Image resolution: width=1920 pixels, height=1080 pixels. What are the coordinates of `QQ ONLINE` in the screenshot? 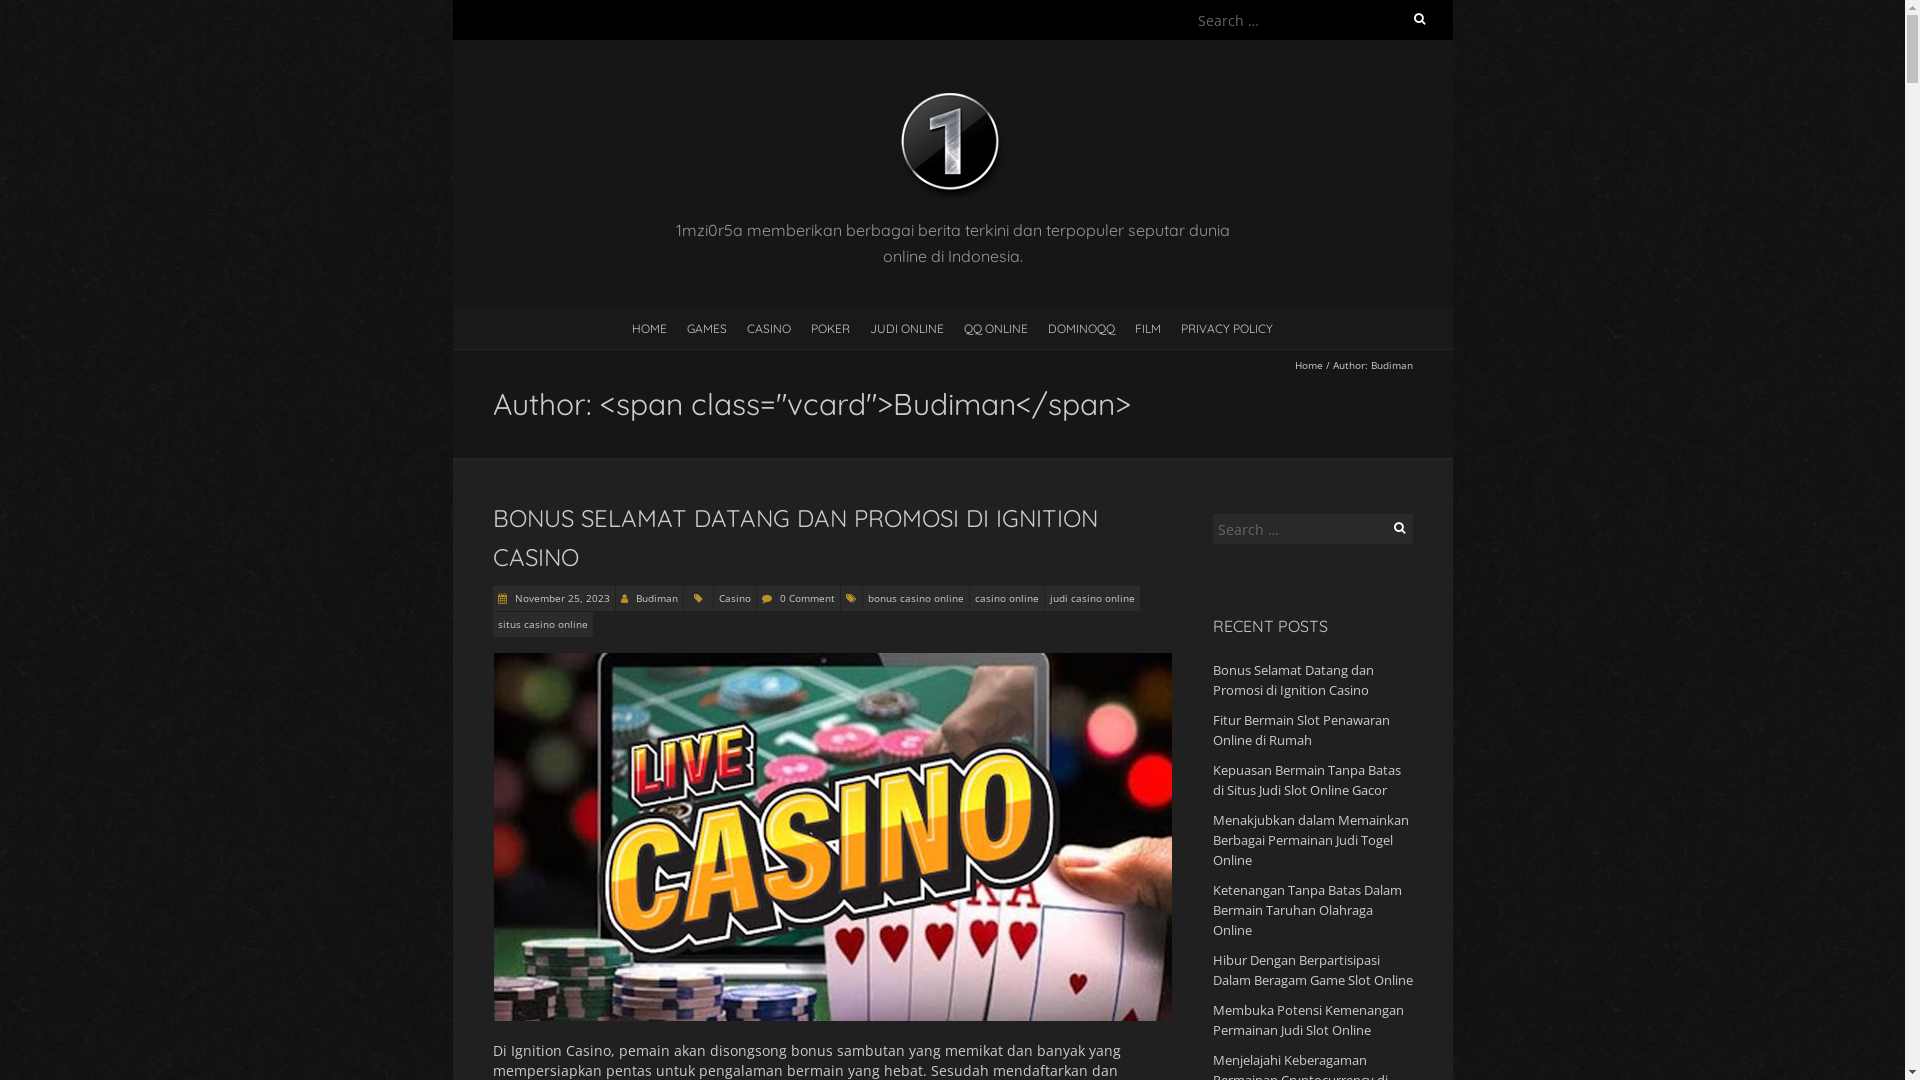 It's located at (996, 328).